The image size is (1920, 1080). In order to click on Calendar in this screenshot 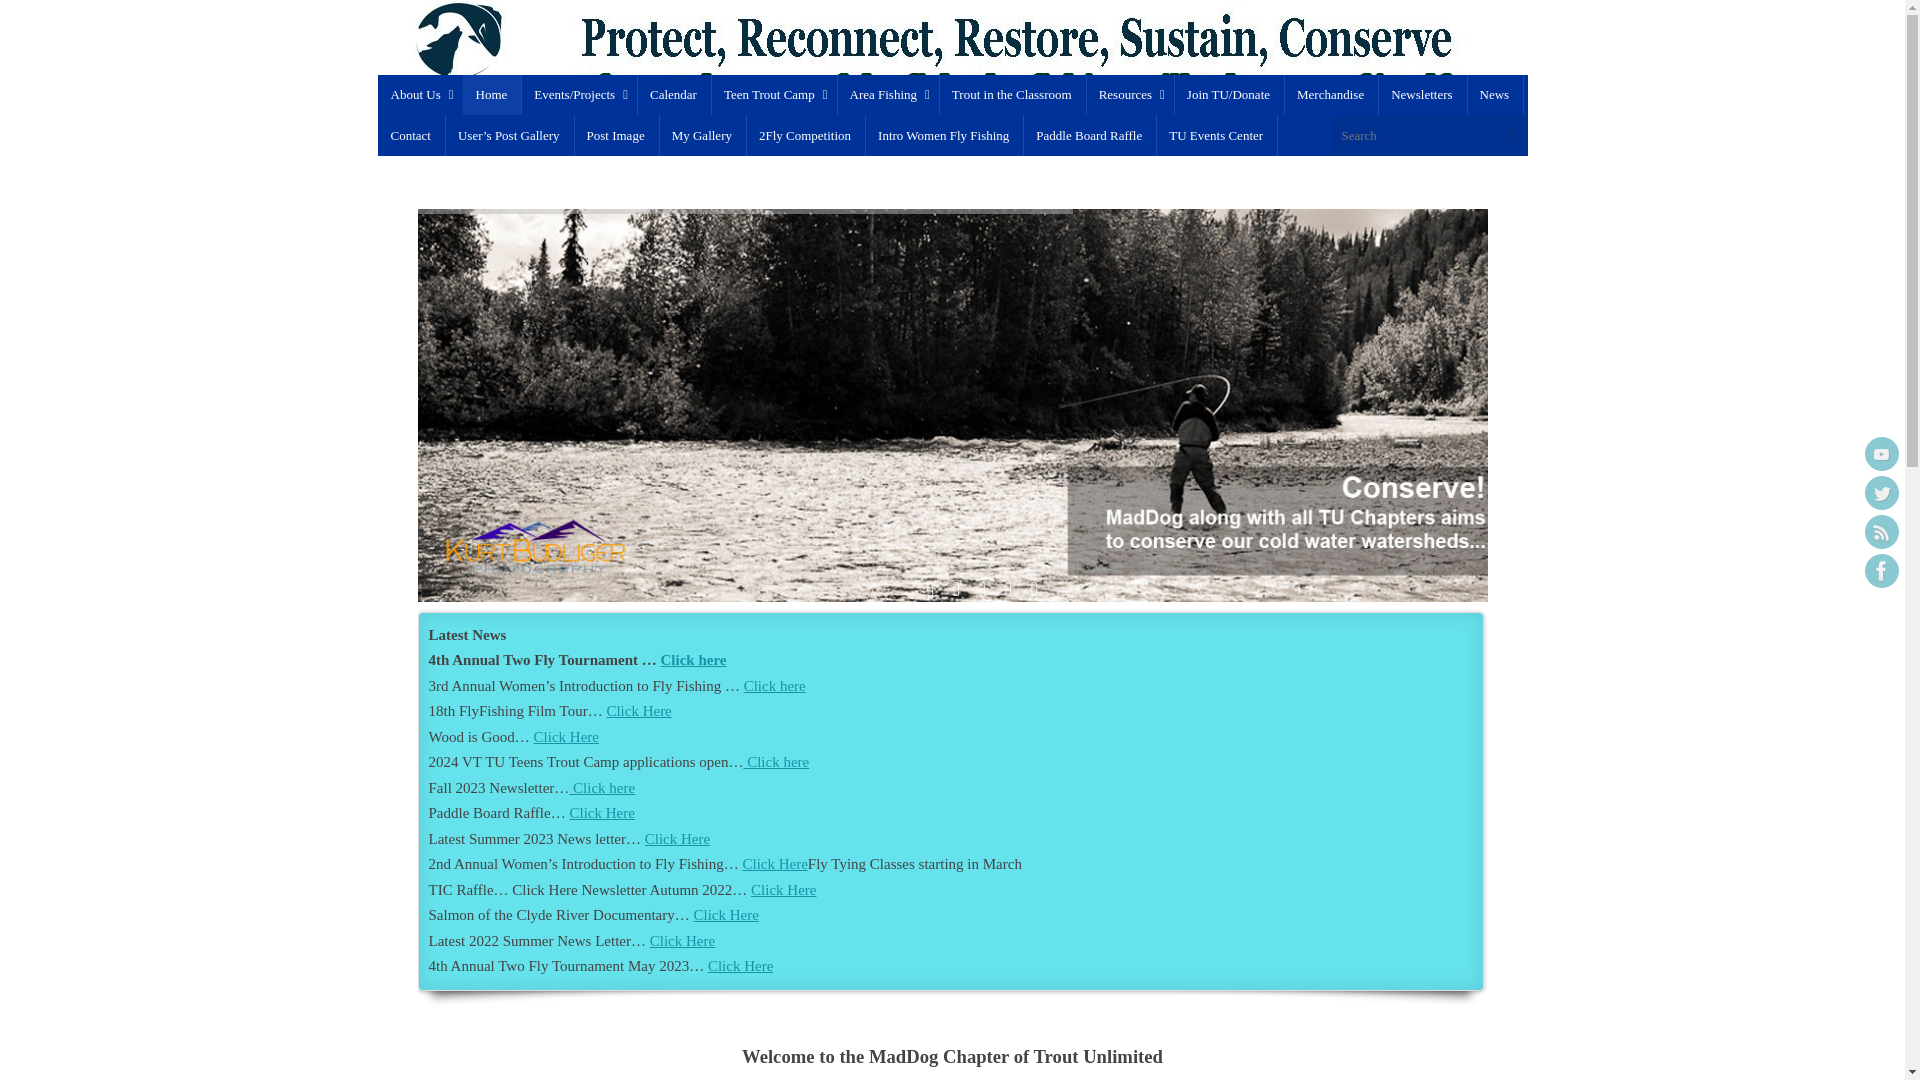, I will do `click(674, 94)`.